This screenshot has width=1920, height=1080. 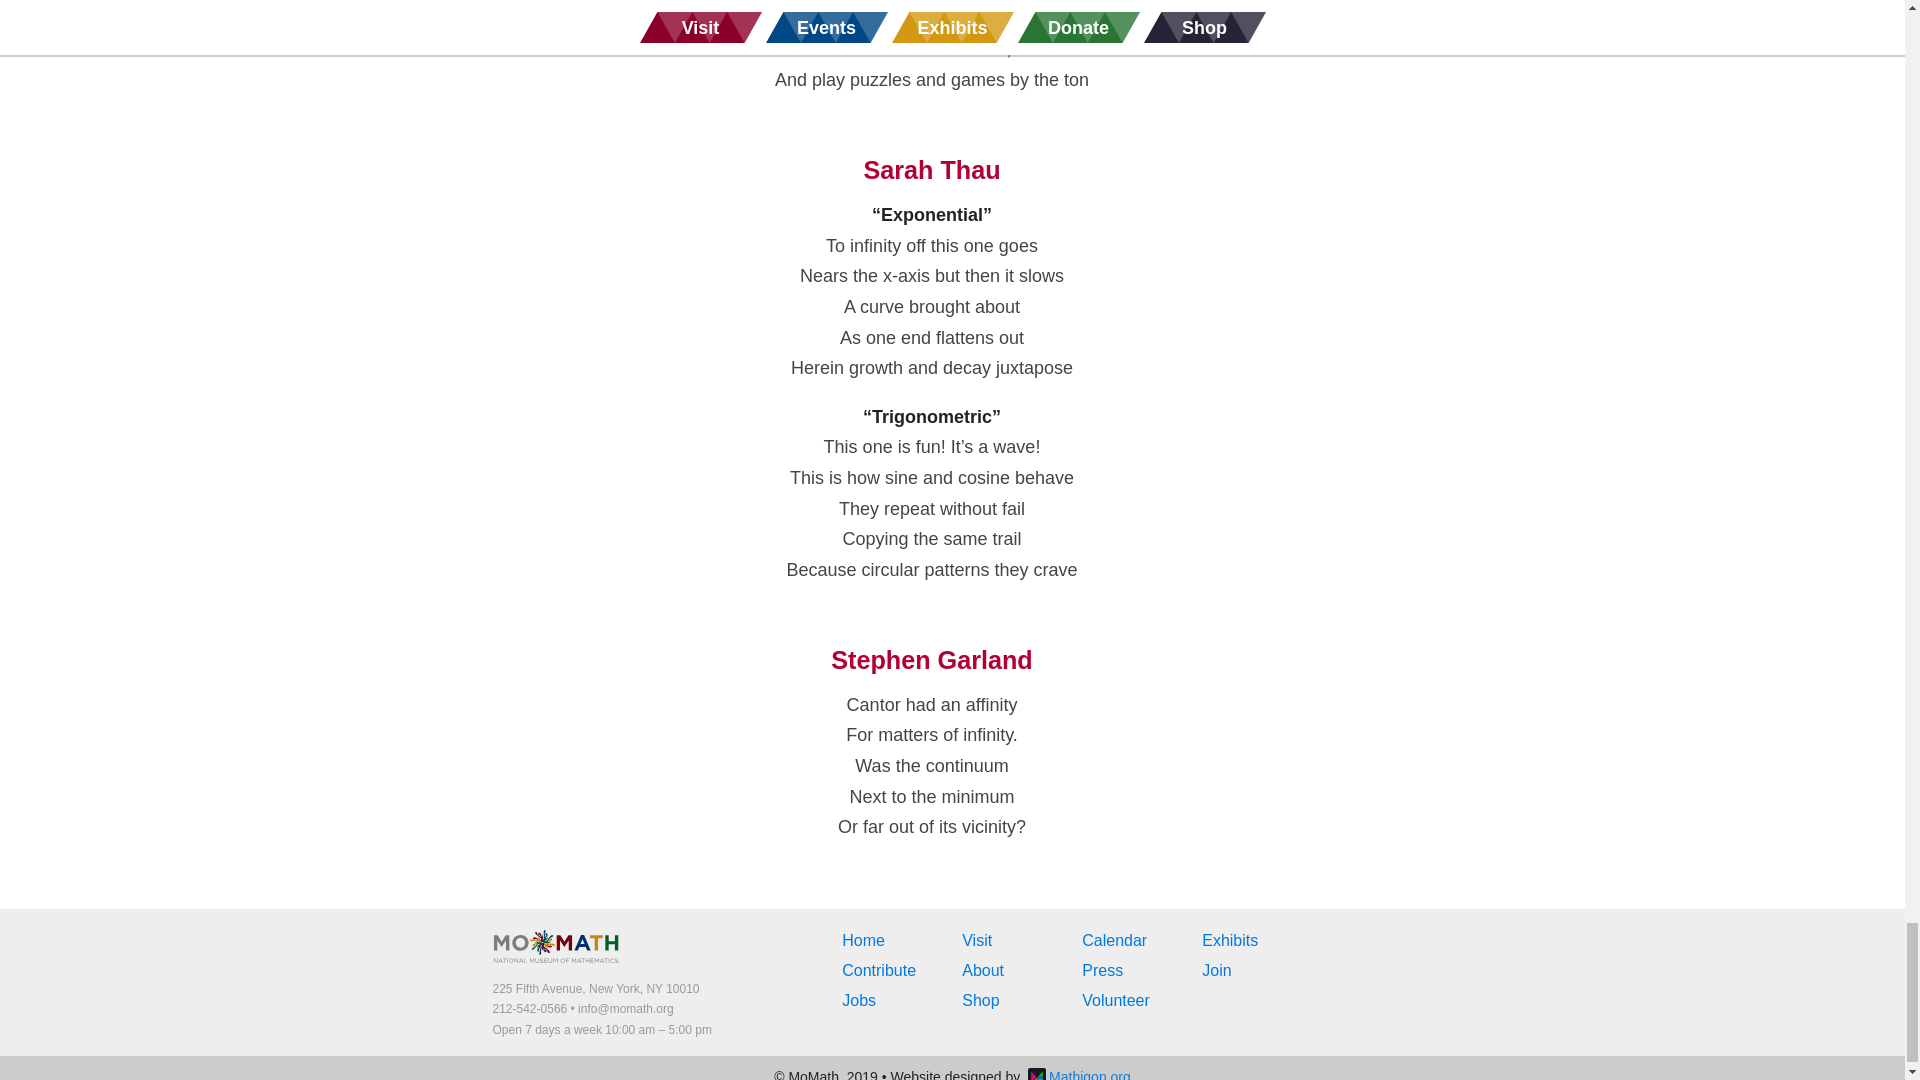 What do you see at coordinates (878, 970) in the screenshot?
I see `Contribute` at bounding box center [878, 970].